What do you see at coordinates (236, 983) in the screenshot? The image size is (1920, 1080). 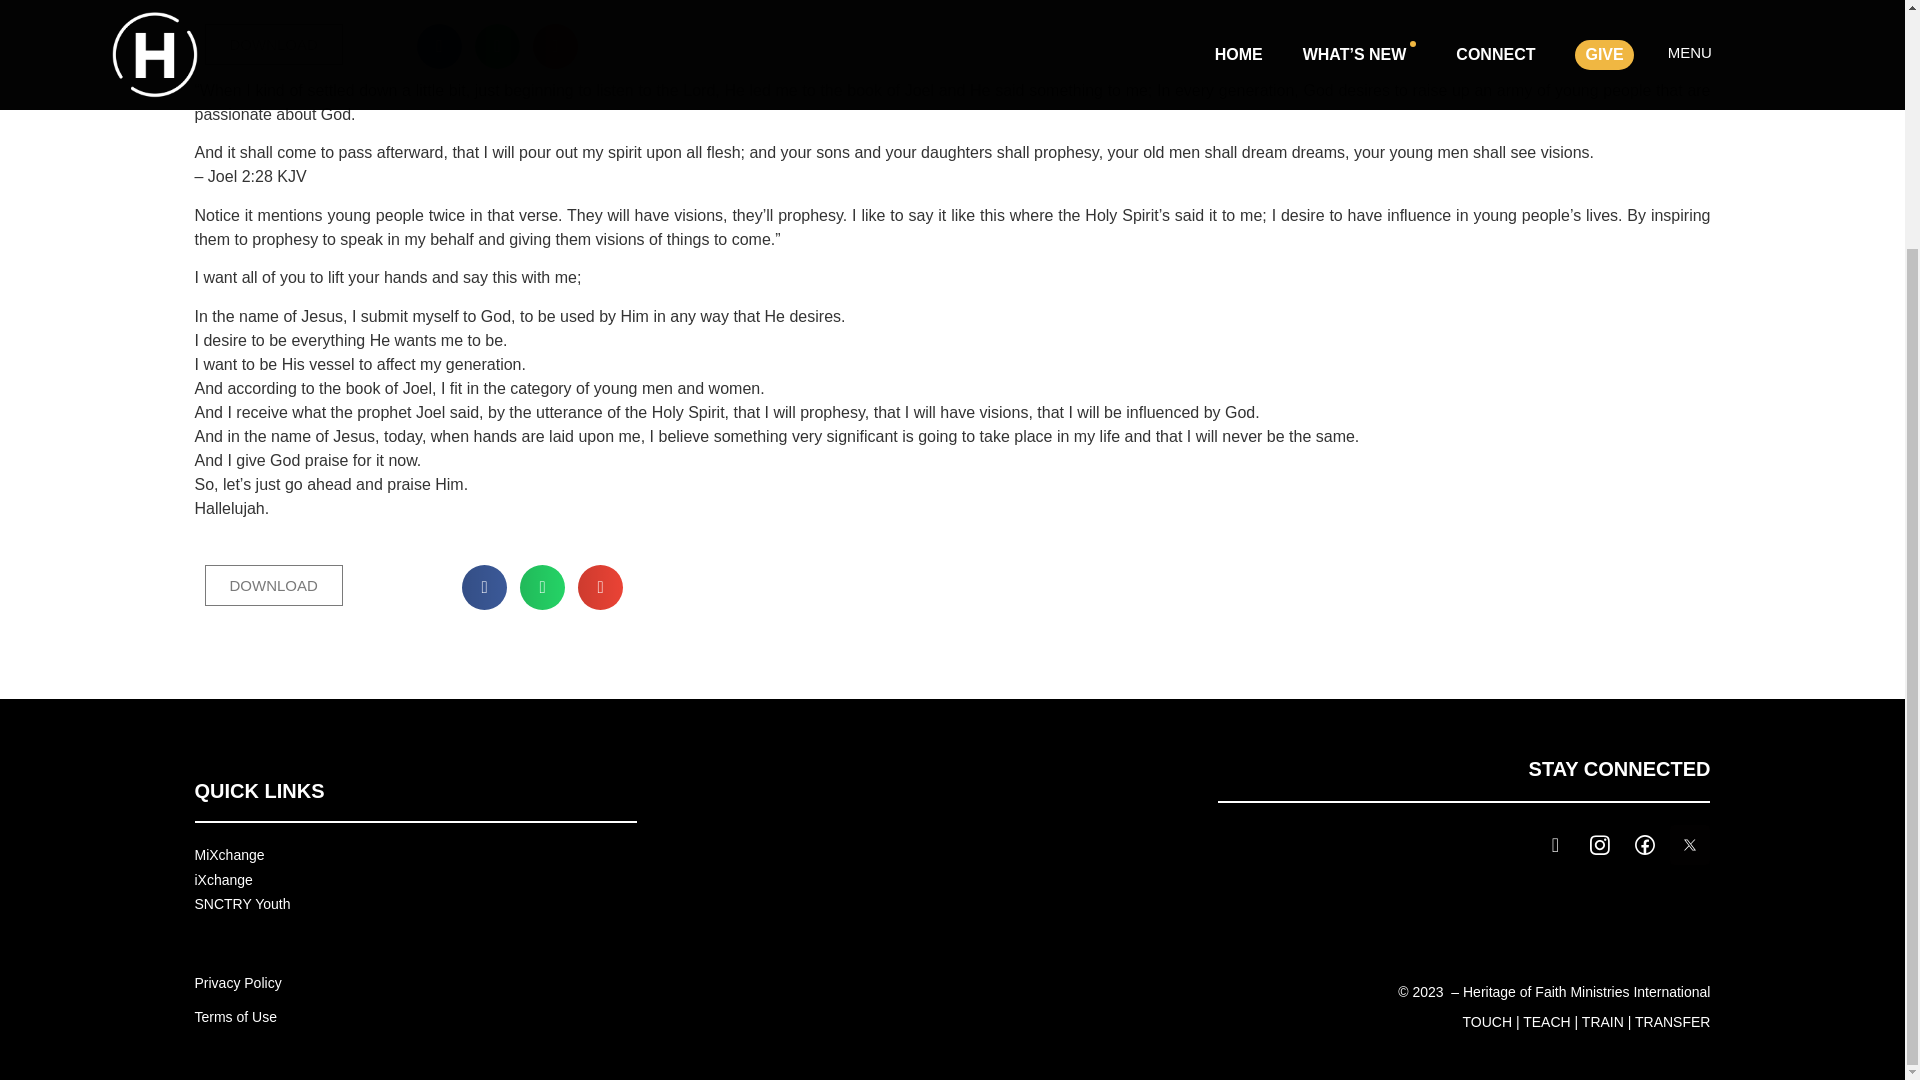 I see `Privacy Policy` at bounding box center [236, 983].